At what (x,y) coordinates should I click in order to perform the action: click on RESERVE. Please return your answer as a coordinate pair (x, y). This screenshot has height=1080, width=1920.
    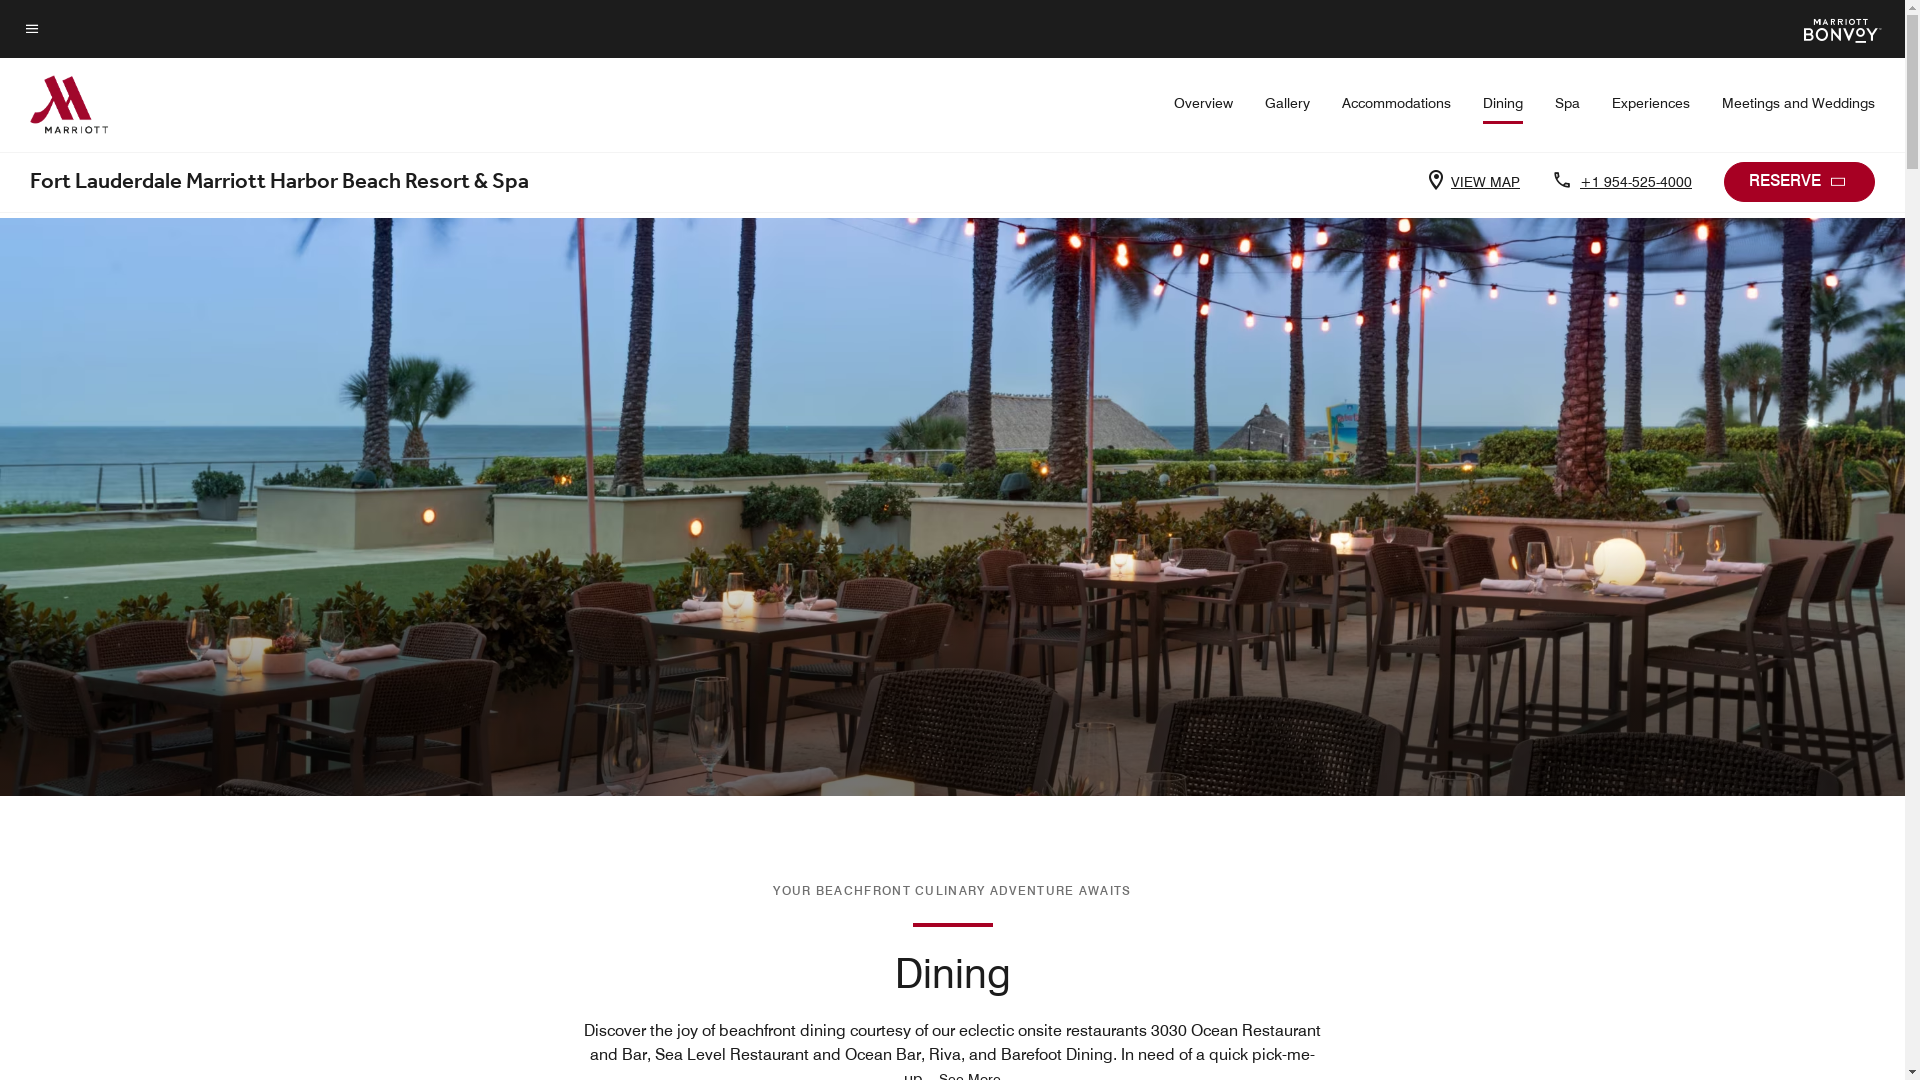
    Looking at the image, I should click on (1800, 182).